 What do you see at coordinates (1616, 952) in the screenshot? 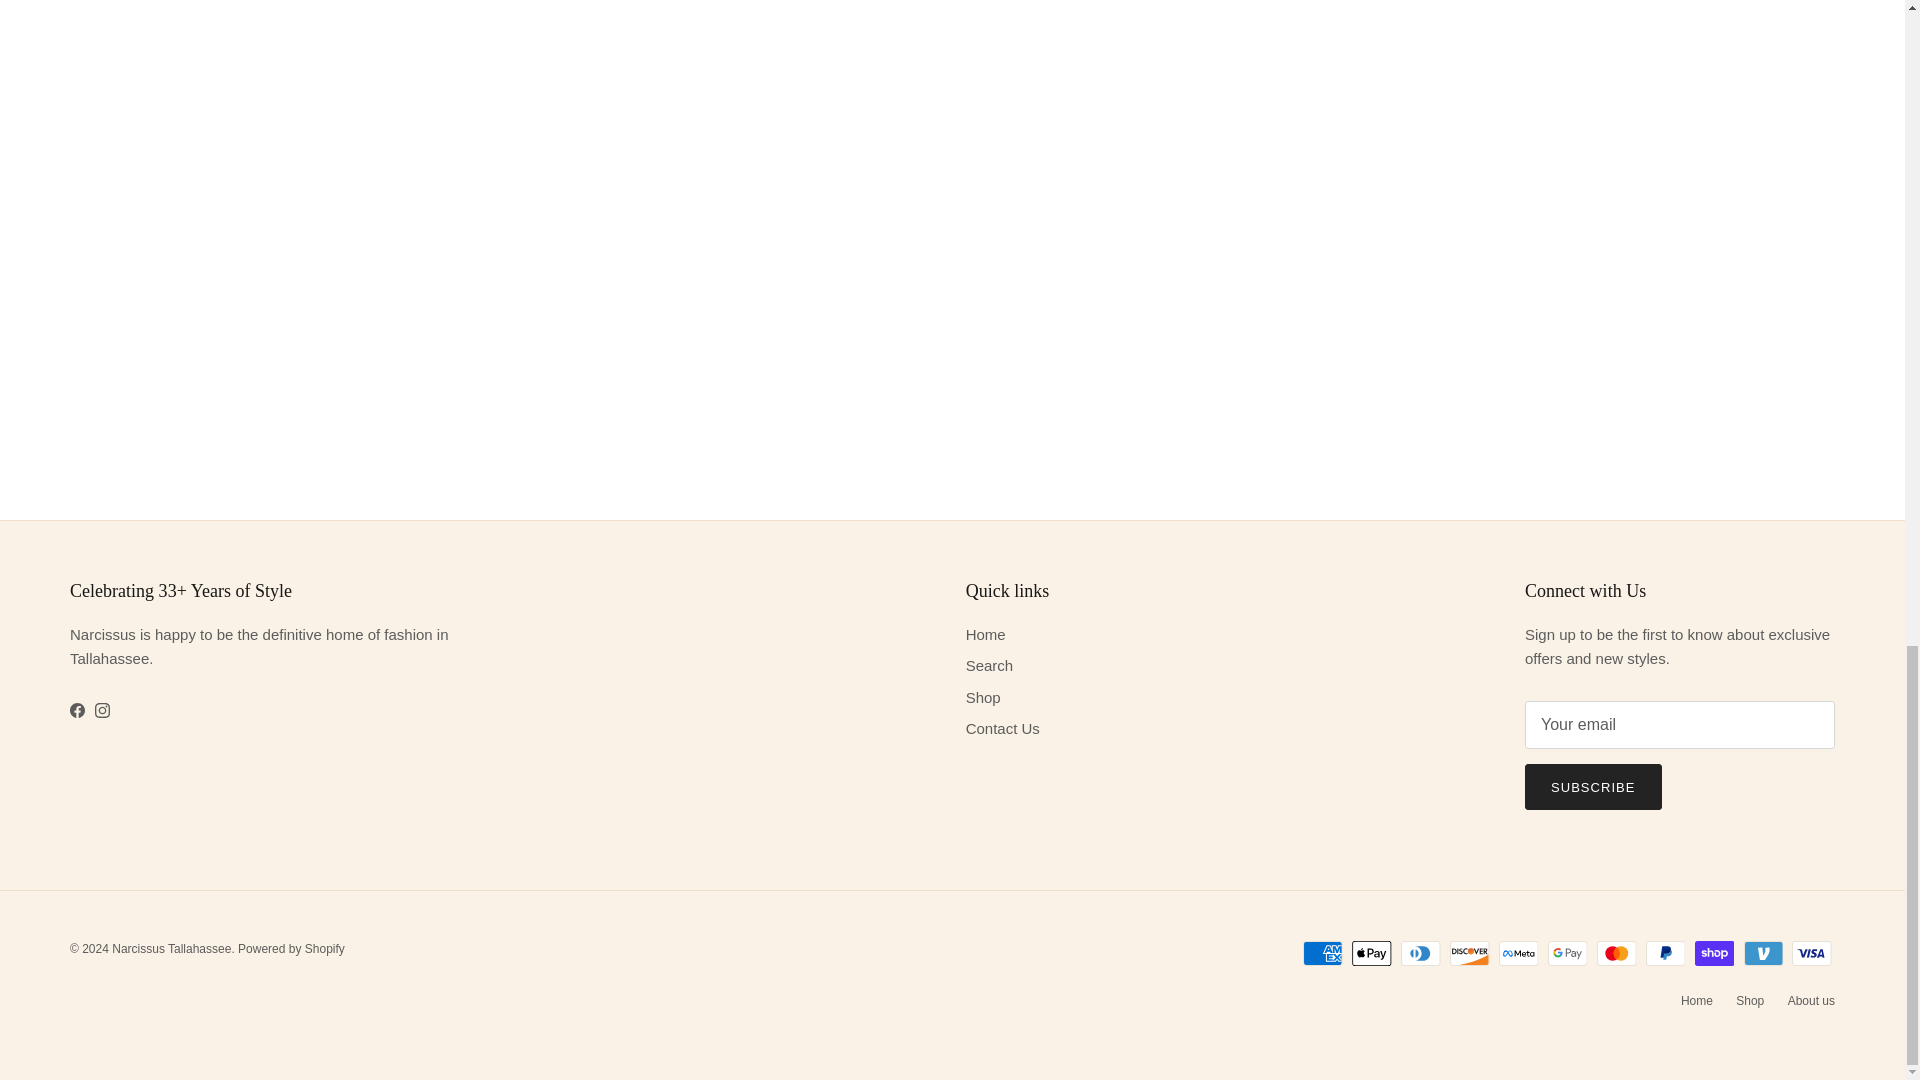
I see `Mastercard` at bounding box center [1616, 952].